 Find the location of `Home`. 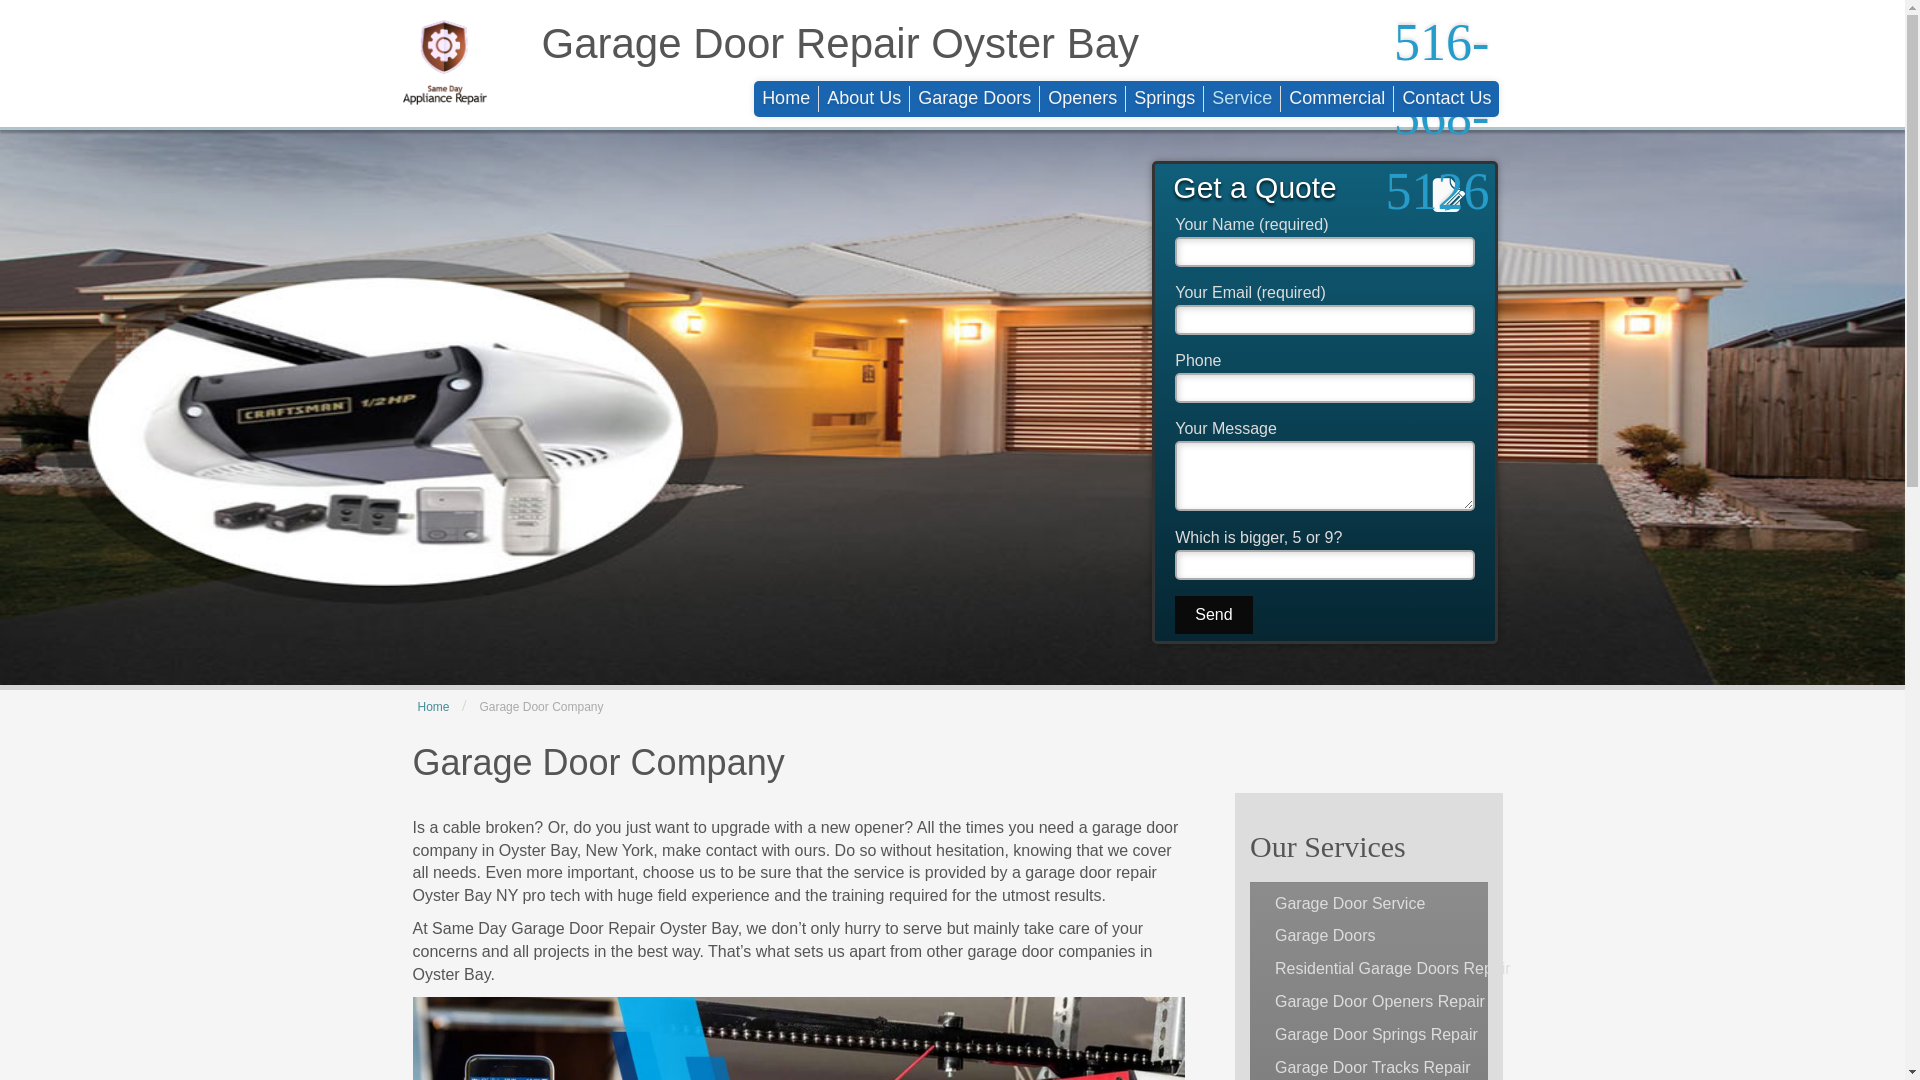

Home is located at coordinates (786, 99).